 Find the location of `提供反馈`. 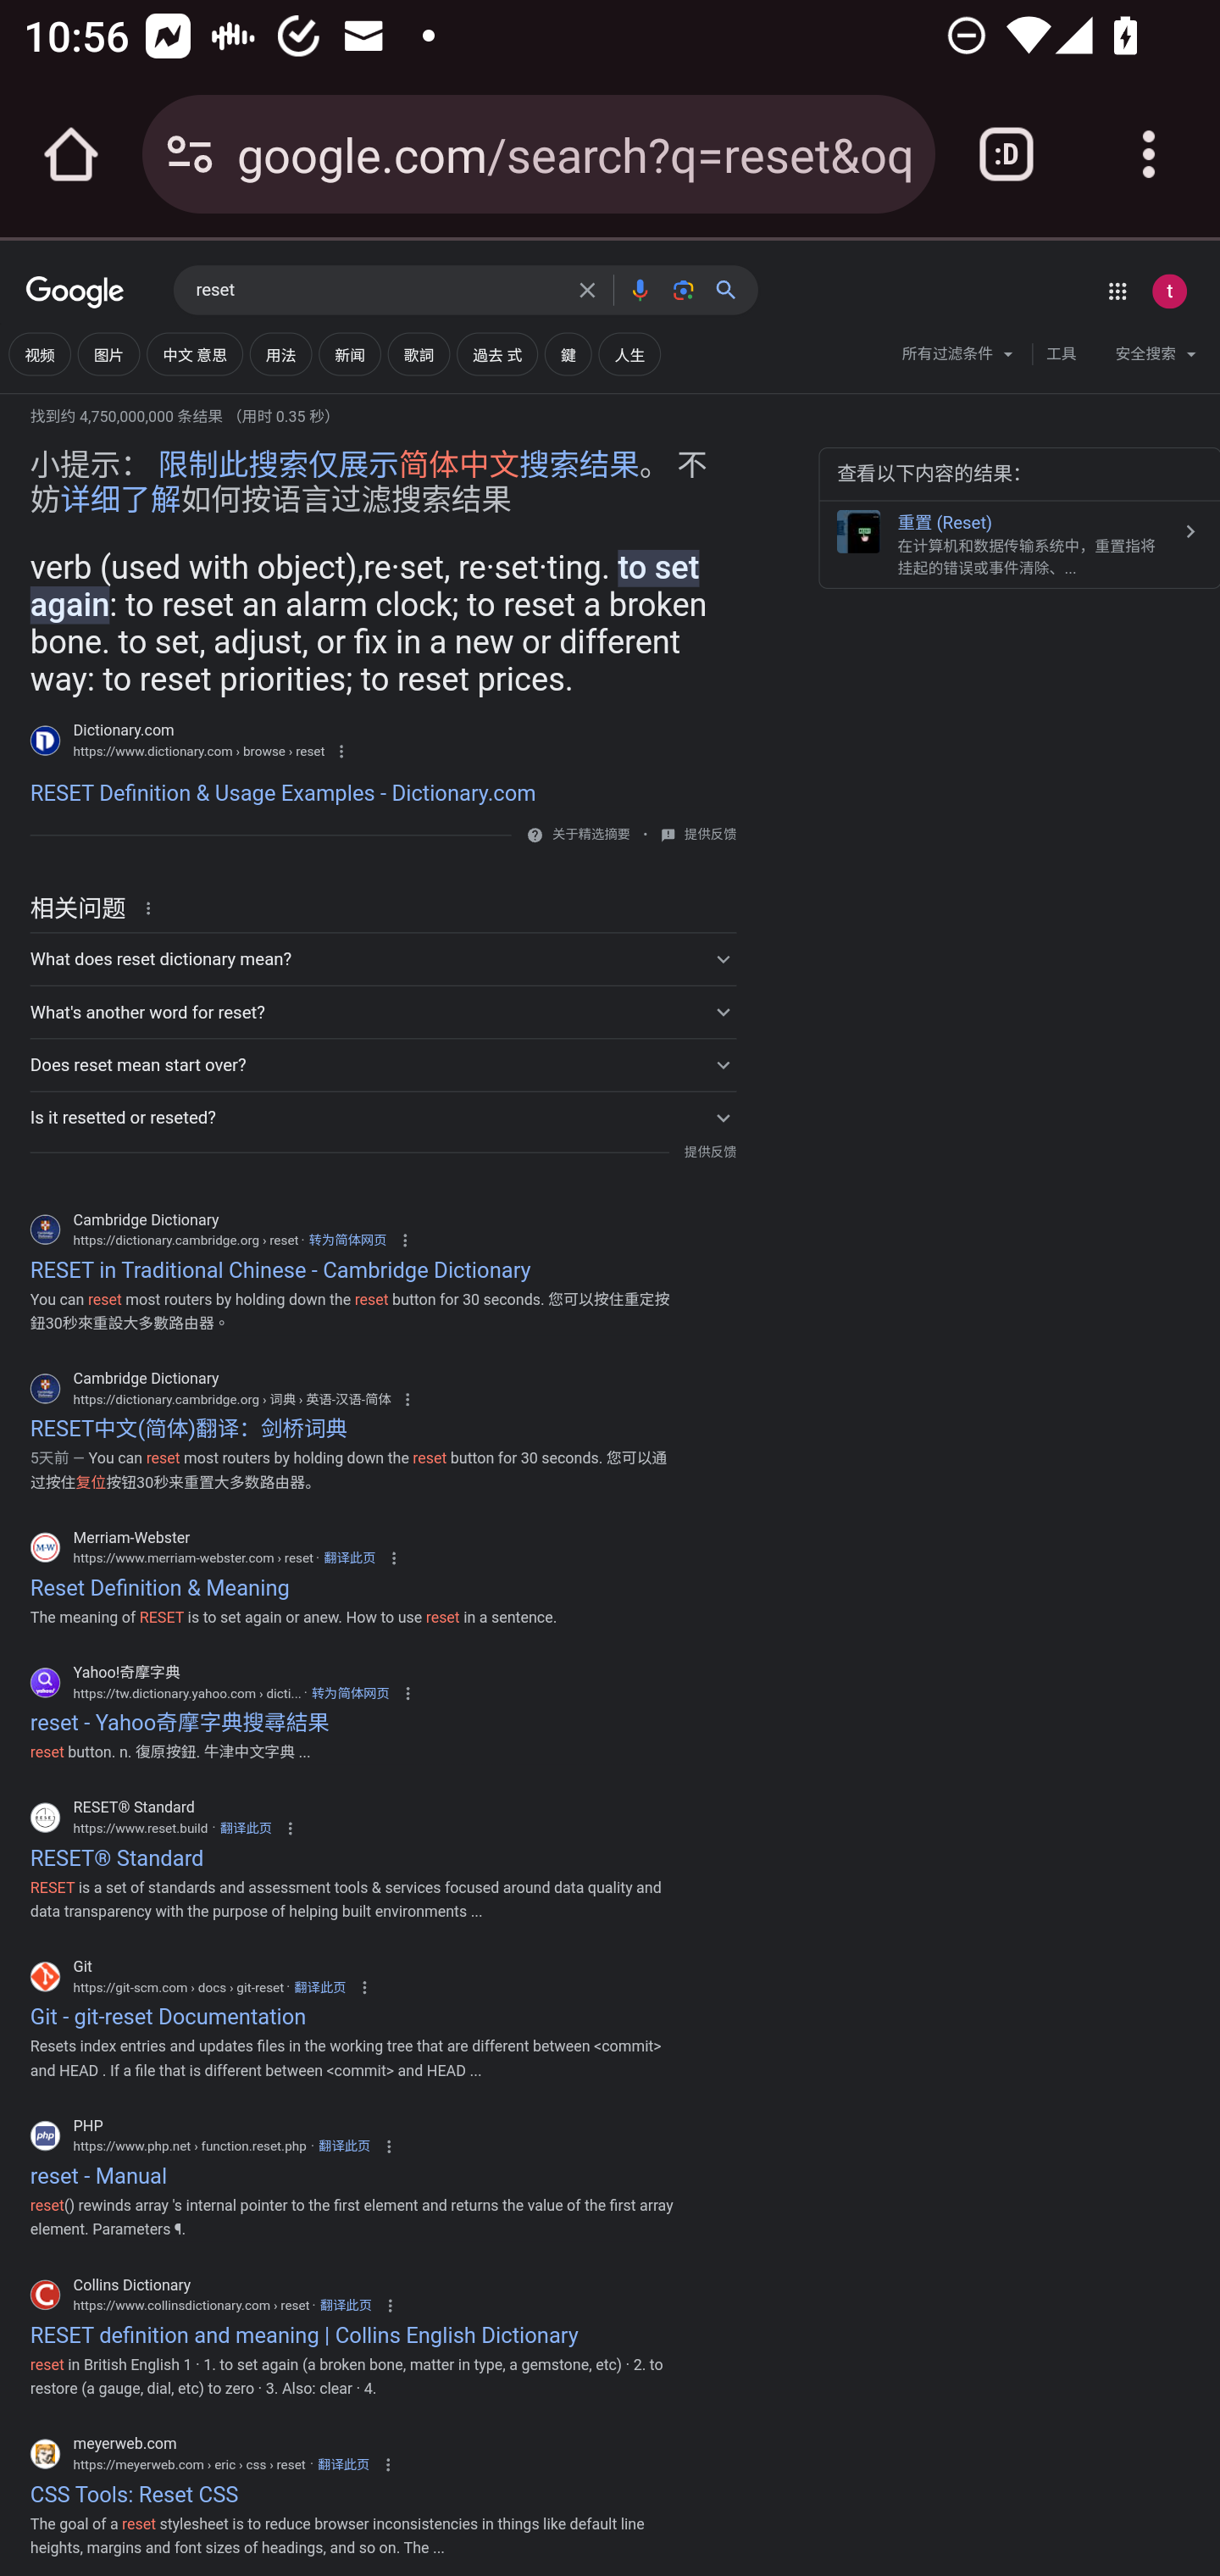

提供反馈 is located at coordinates (709, 1151).